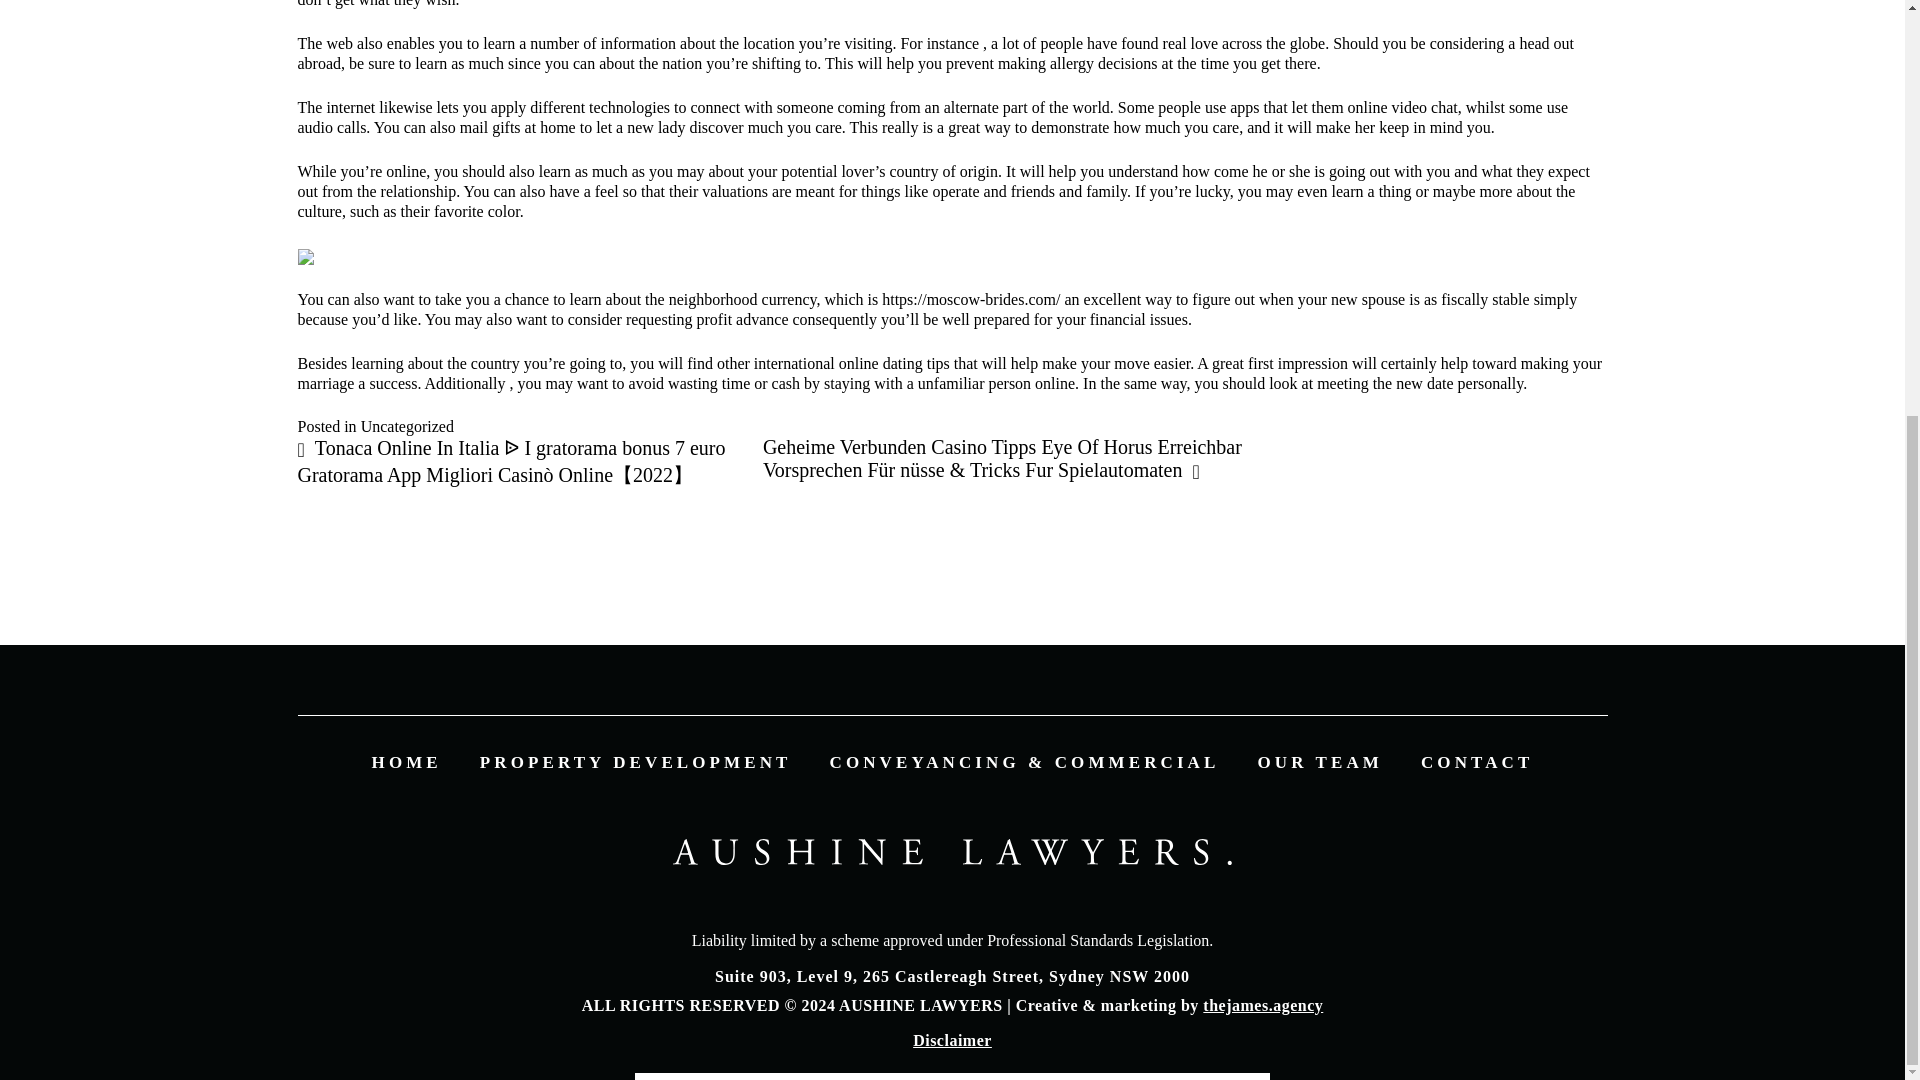  Describe the element at coordinates (1320, 762) in the screenshot. I see `OUR TEAM` at that location.